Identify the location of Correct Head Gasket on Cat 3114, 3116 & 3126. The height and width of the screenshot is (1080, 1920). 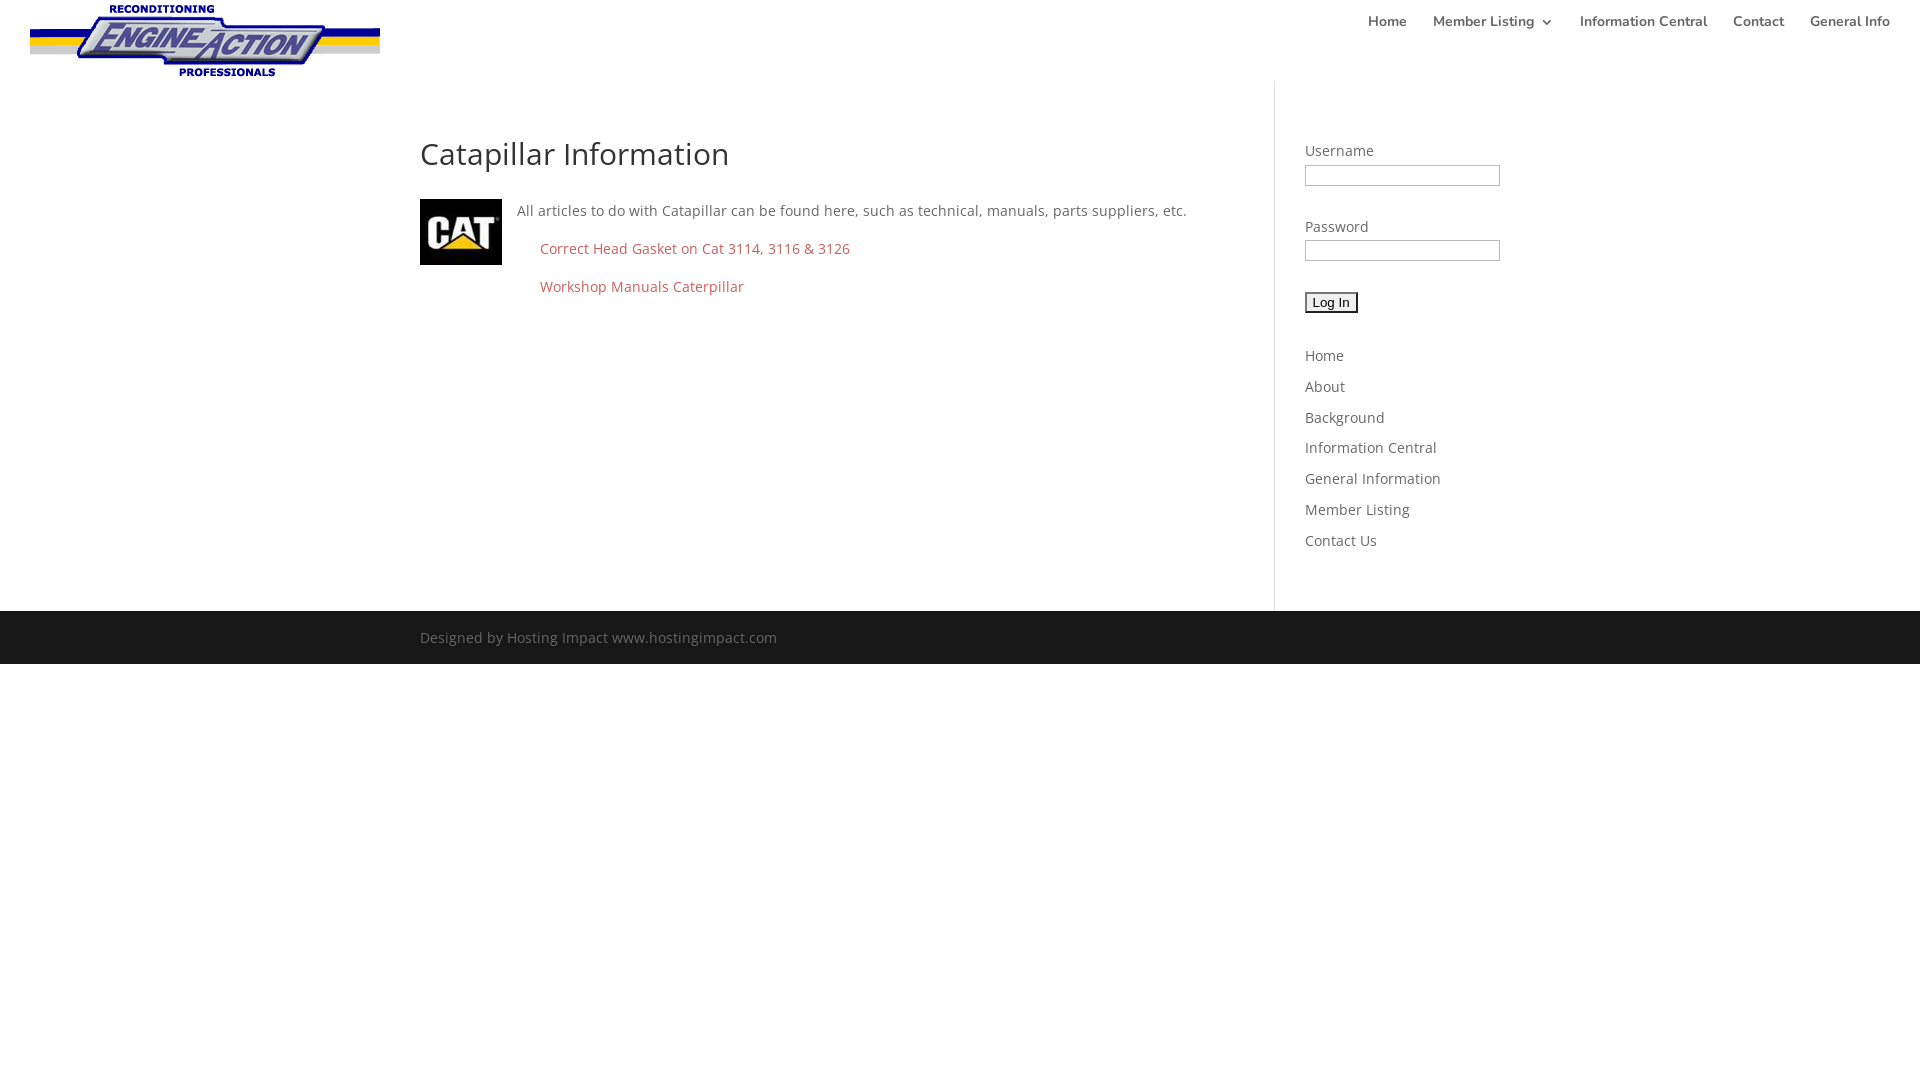
(695, 248).